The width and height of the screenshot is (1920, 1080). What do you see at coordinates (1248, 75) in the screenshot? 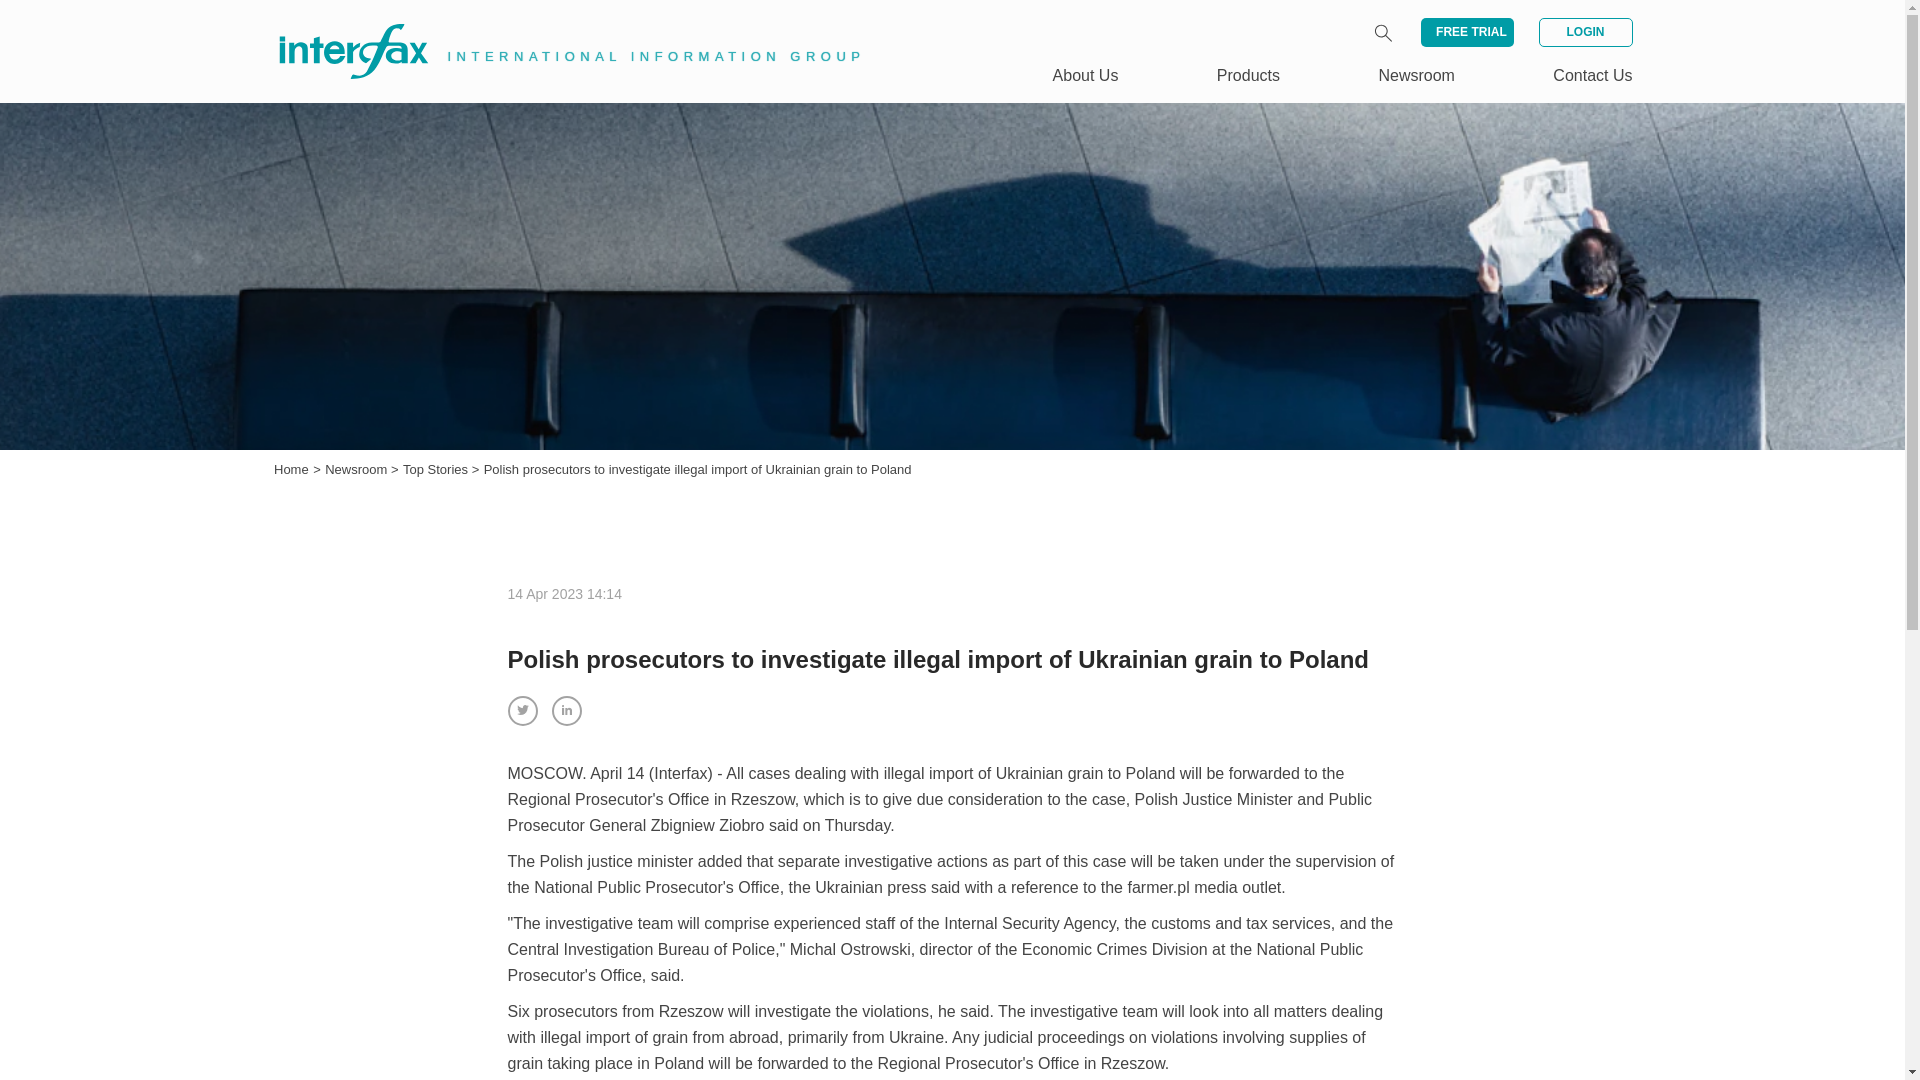
I see `Products` at bounding box center [1248, 75].